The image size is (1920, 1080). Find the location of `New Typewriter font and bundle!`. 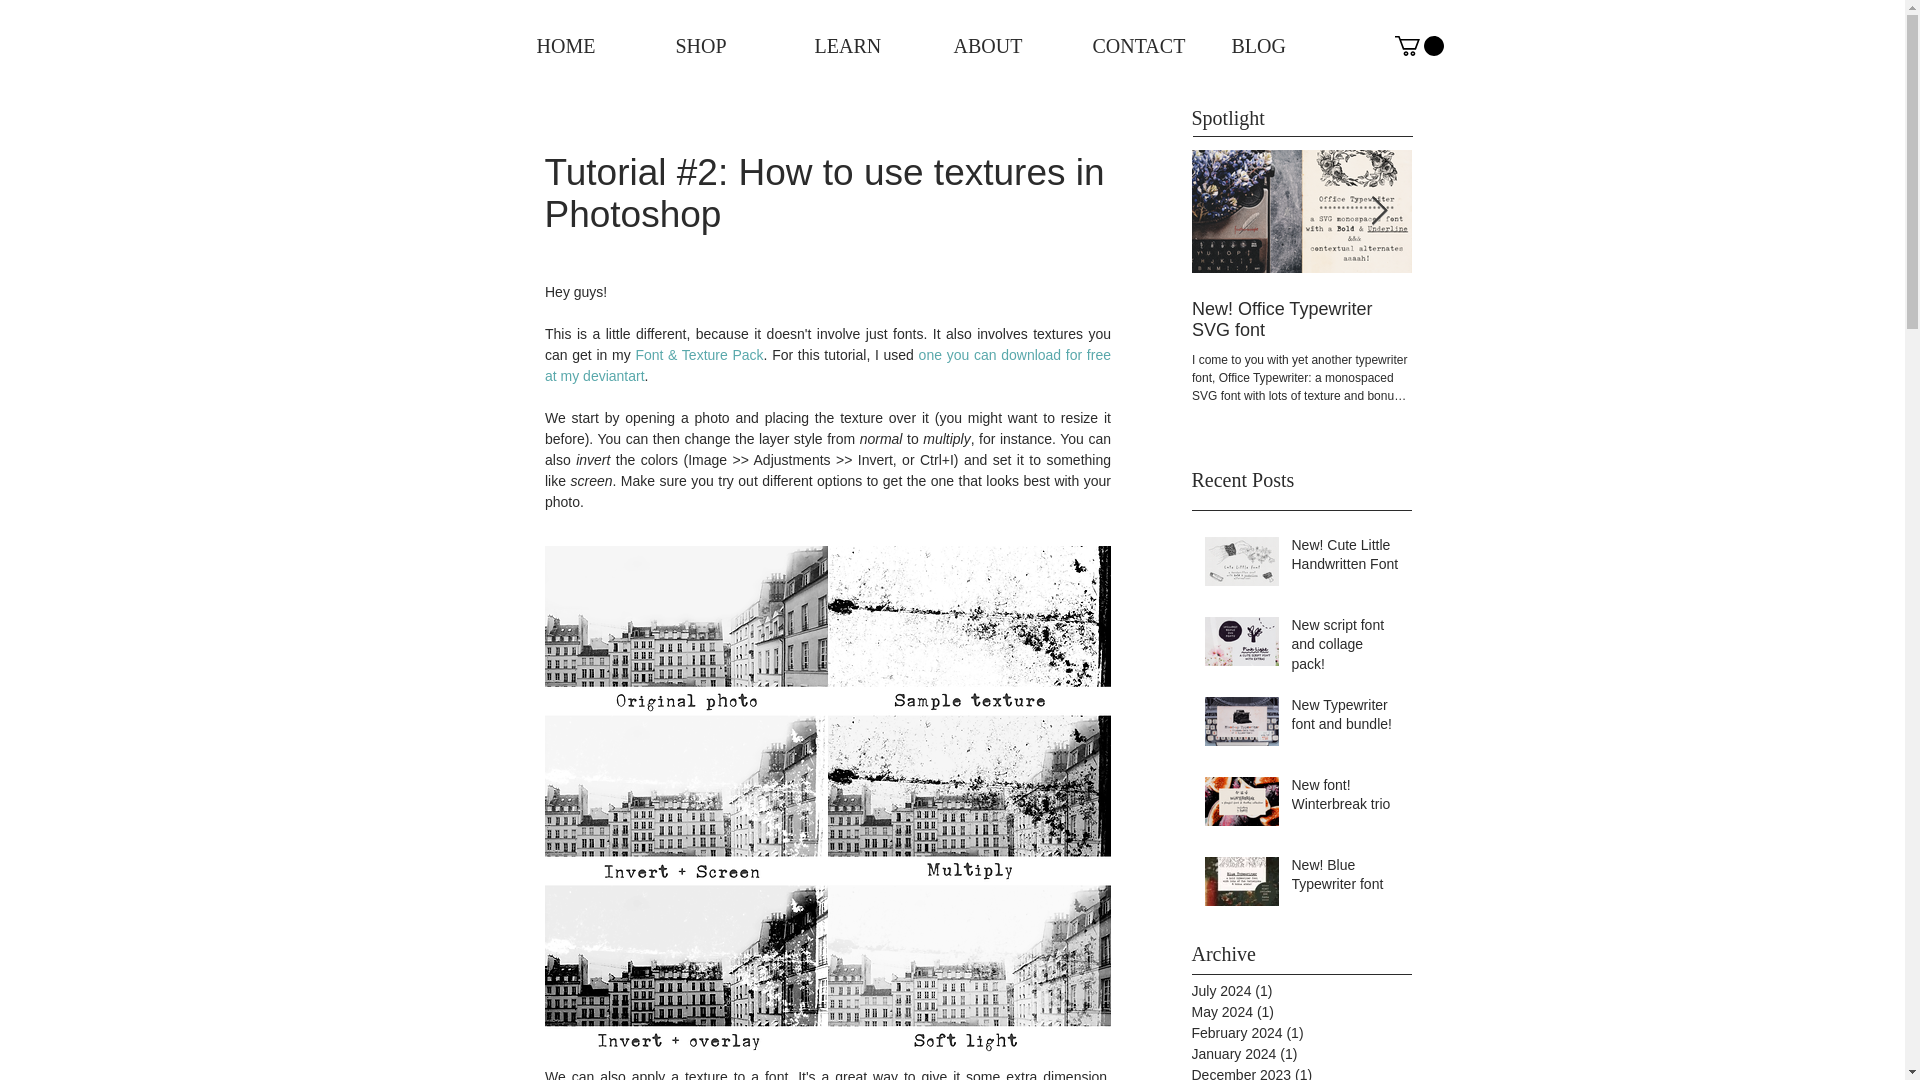

New Typewriter font and bundle! is located at coordinates (1346, 719).